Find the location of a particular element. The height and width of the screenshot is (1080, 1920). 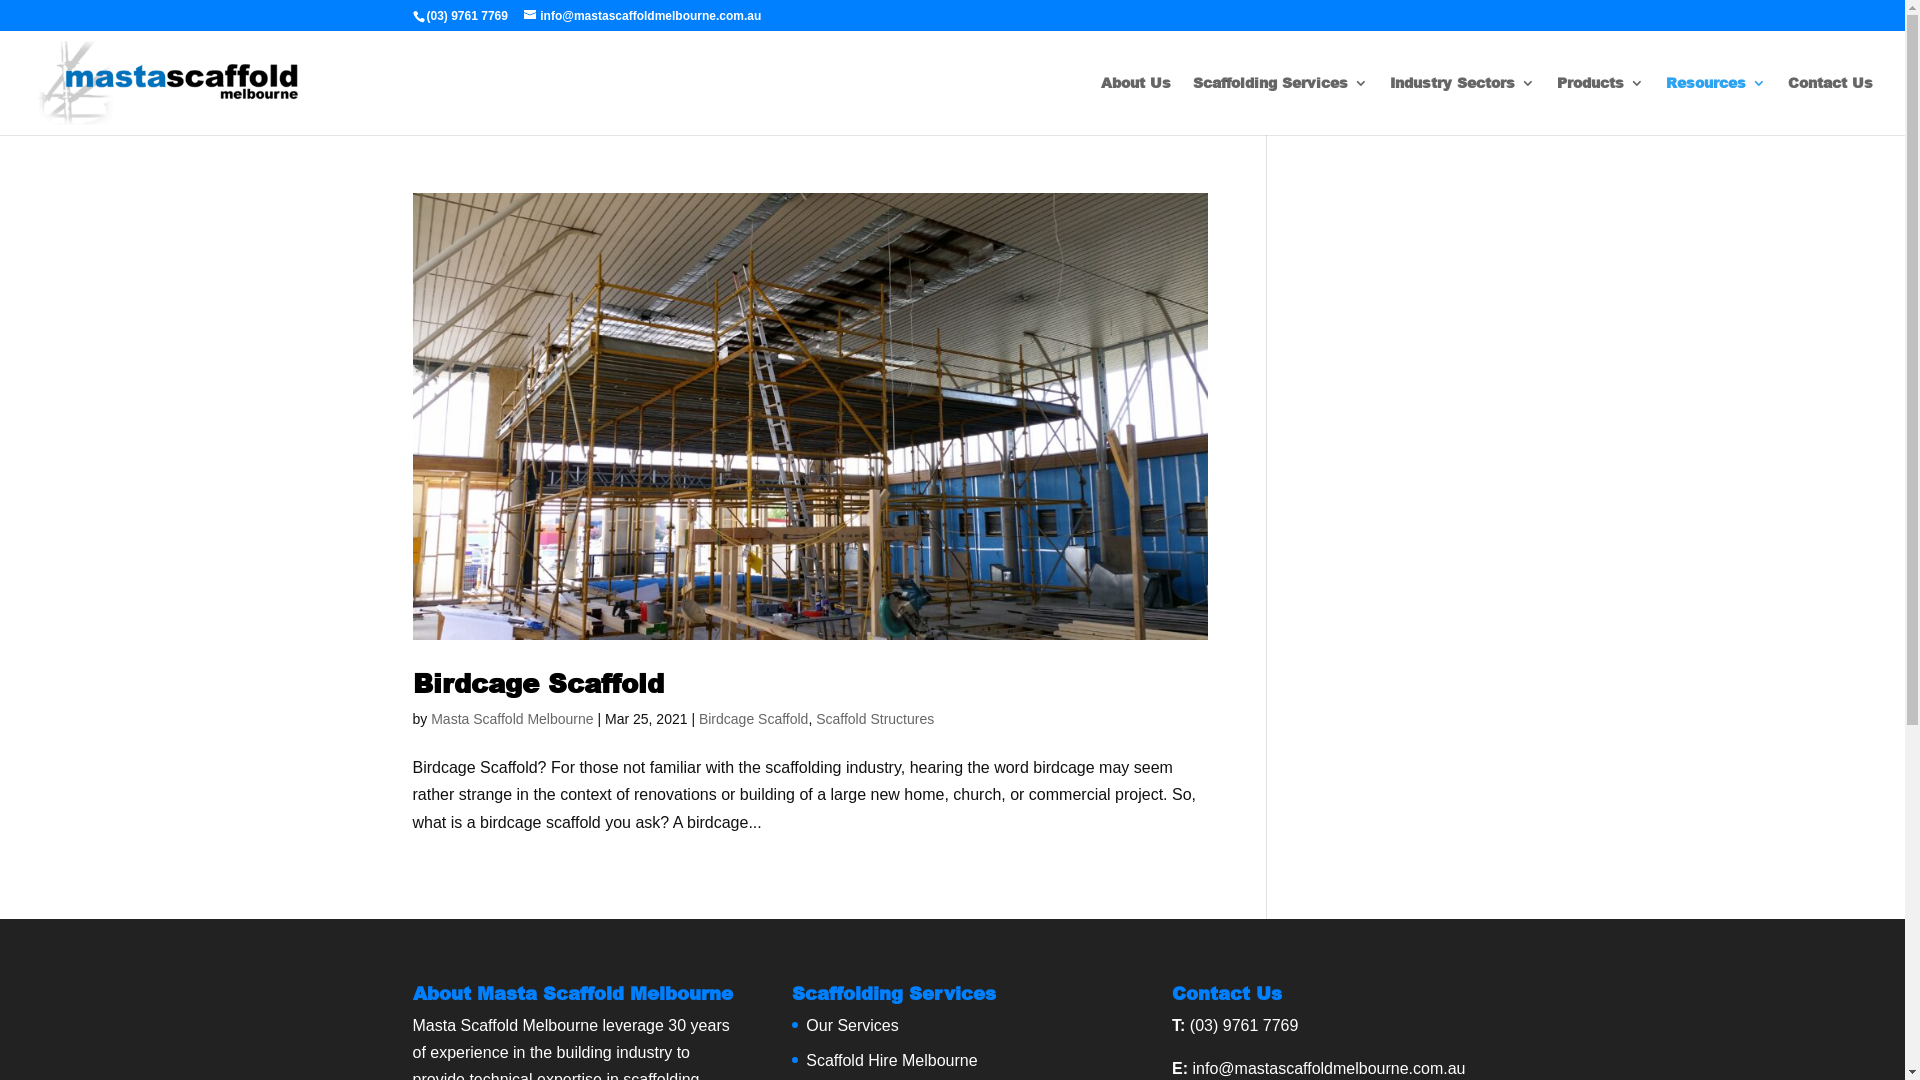

Scaffold Hire Melbourne is located at coordinates (892, 1060).